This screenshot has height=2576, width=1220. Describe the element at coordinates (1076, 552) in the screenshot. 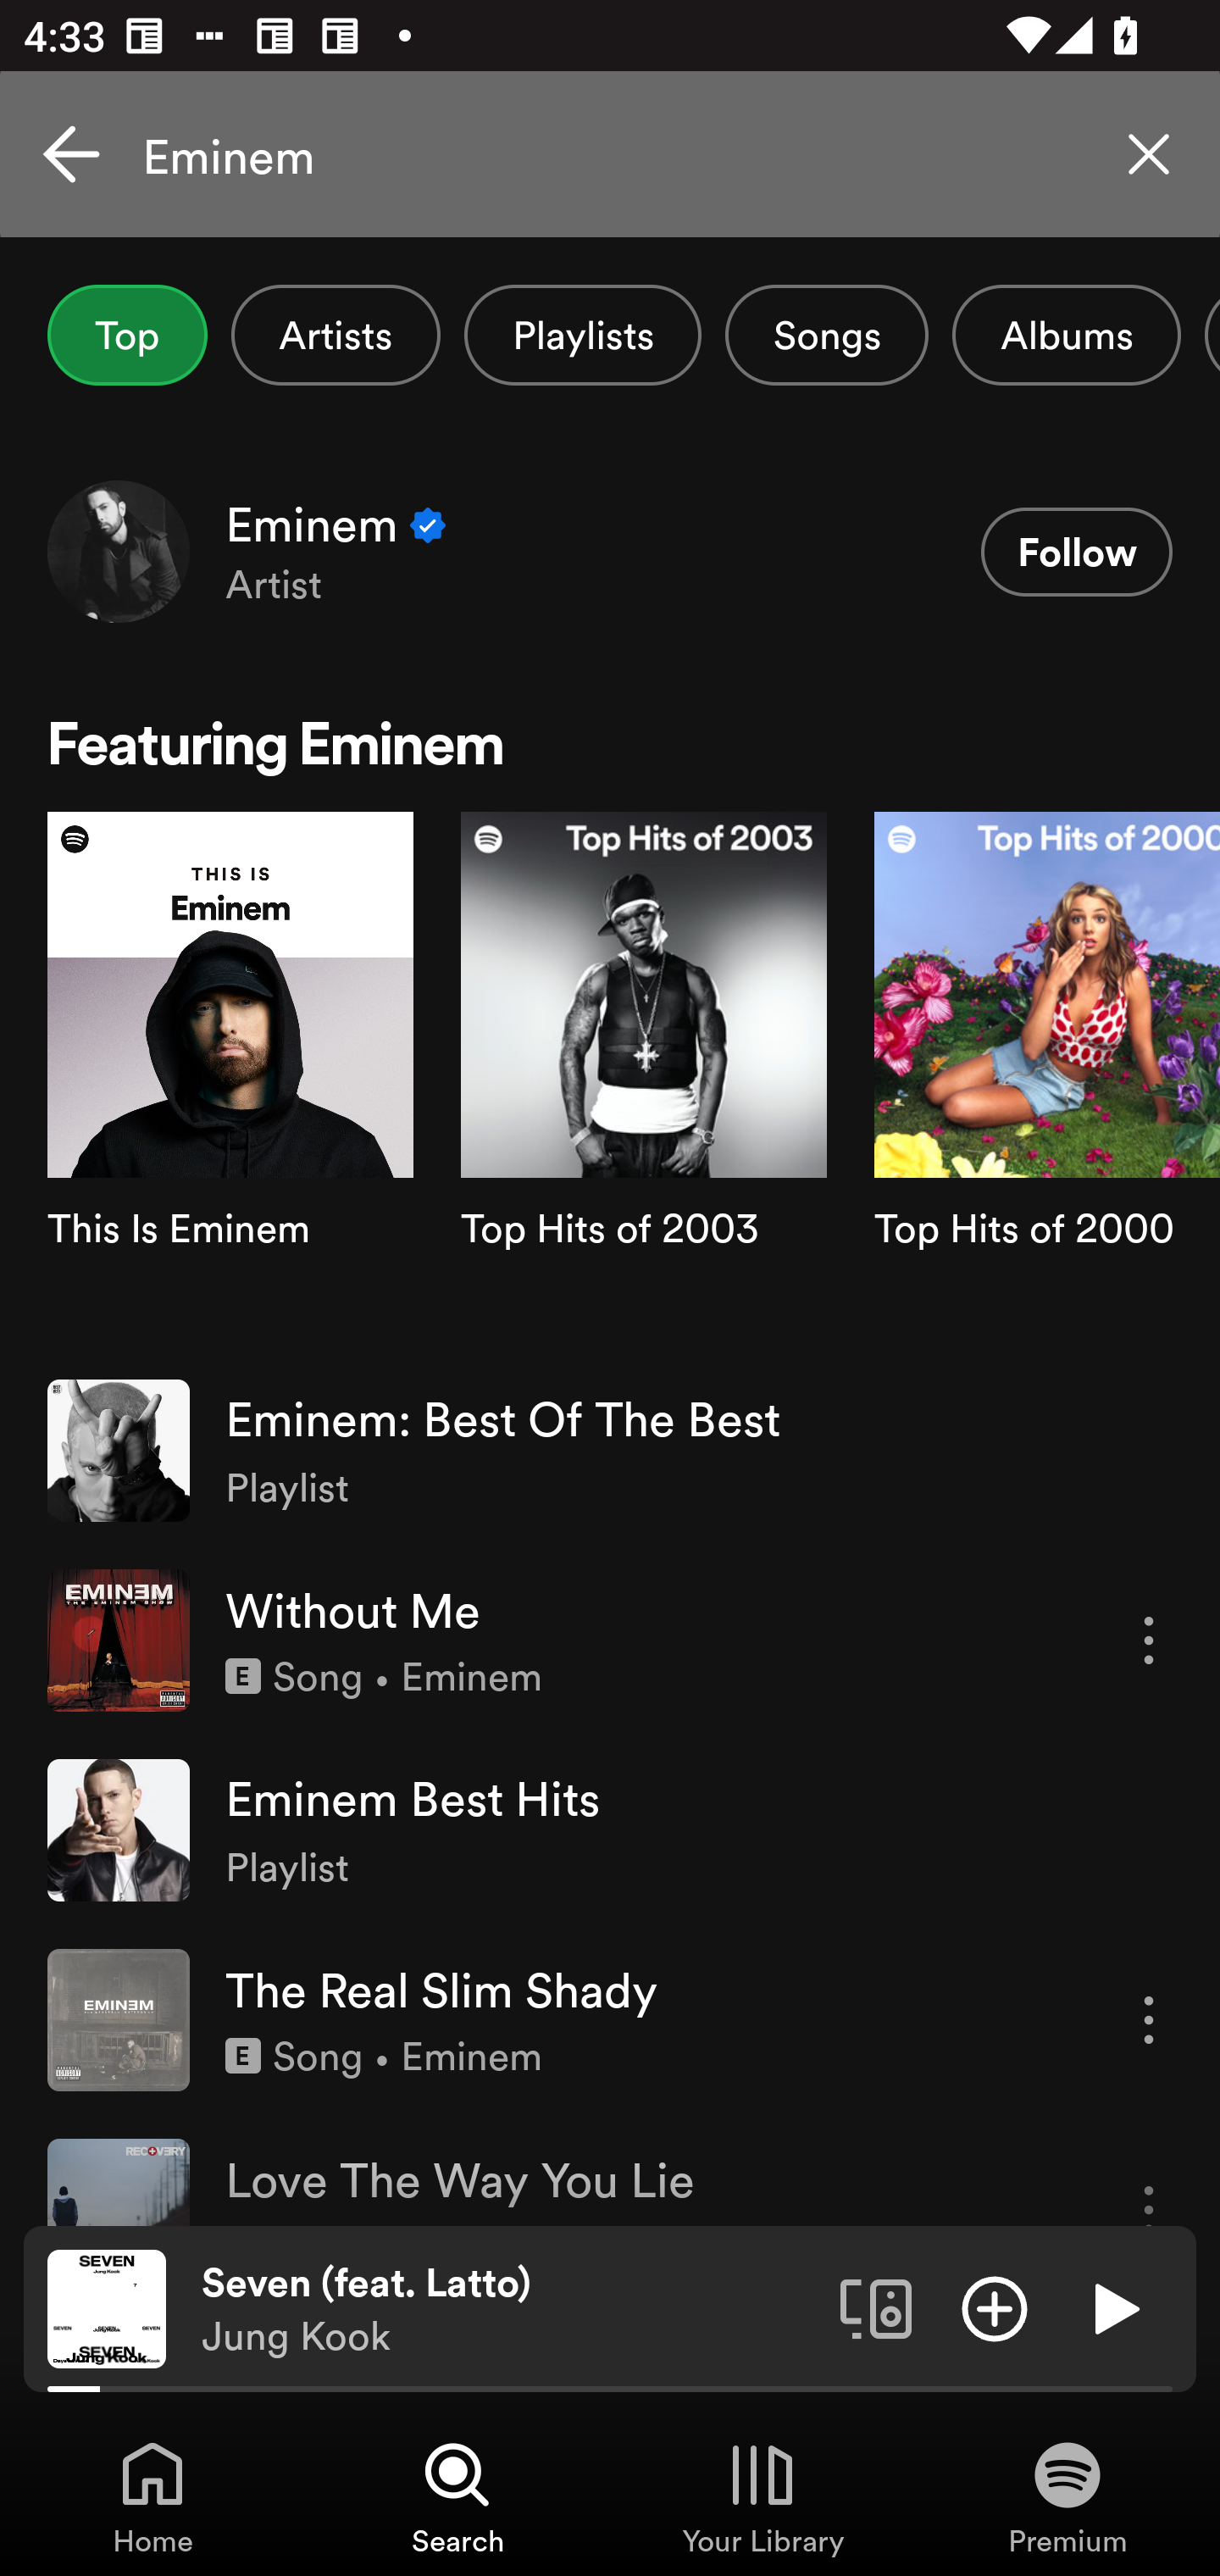

I see `Follow` at that location.